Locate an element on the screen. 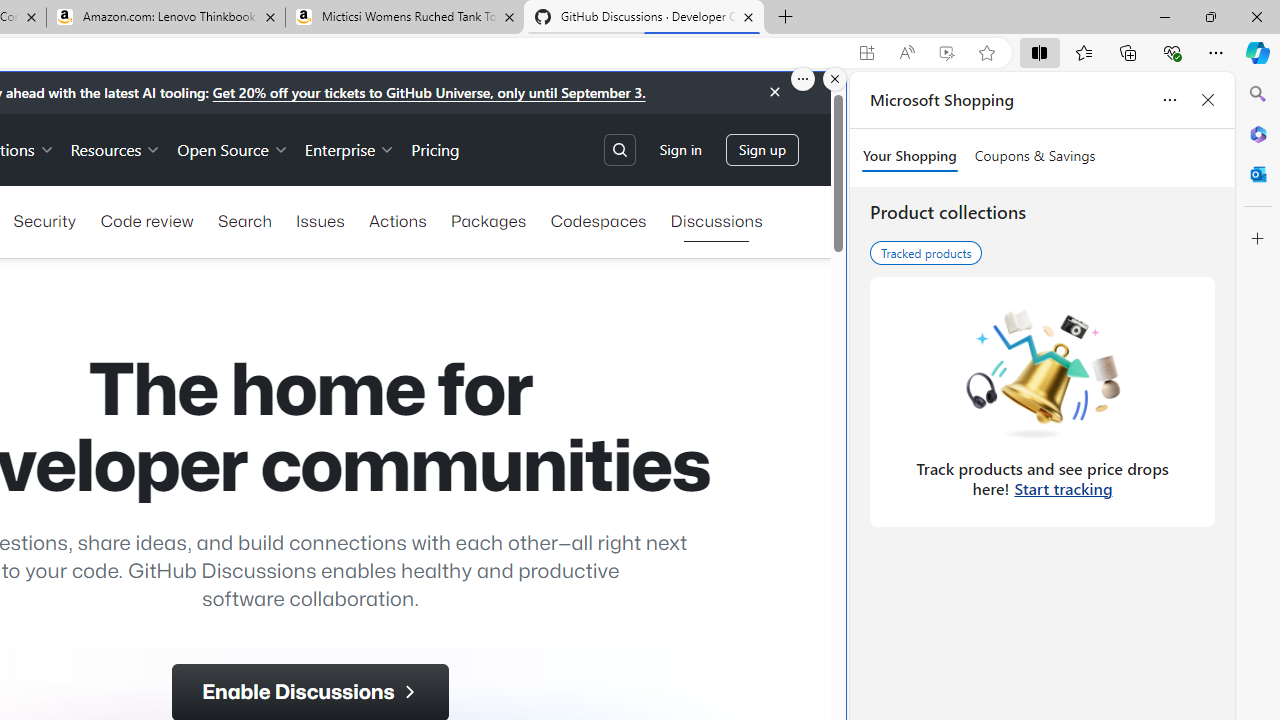  Actions is located at coordinates (398, 220).